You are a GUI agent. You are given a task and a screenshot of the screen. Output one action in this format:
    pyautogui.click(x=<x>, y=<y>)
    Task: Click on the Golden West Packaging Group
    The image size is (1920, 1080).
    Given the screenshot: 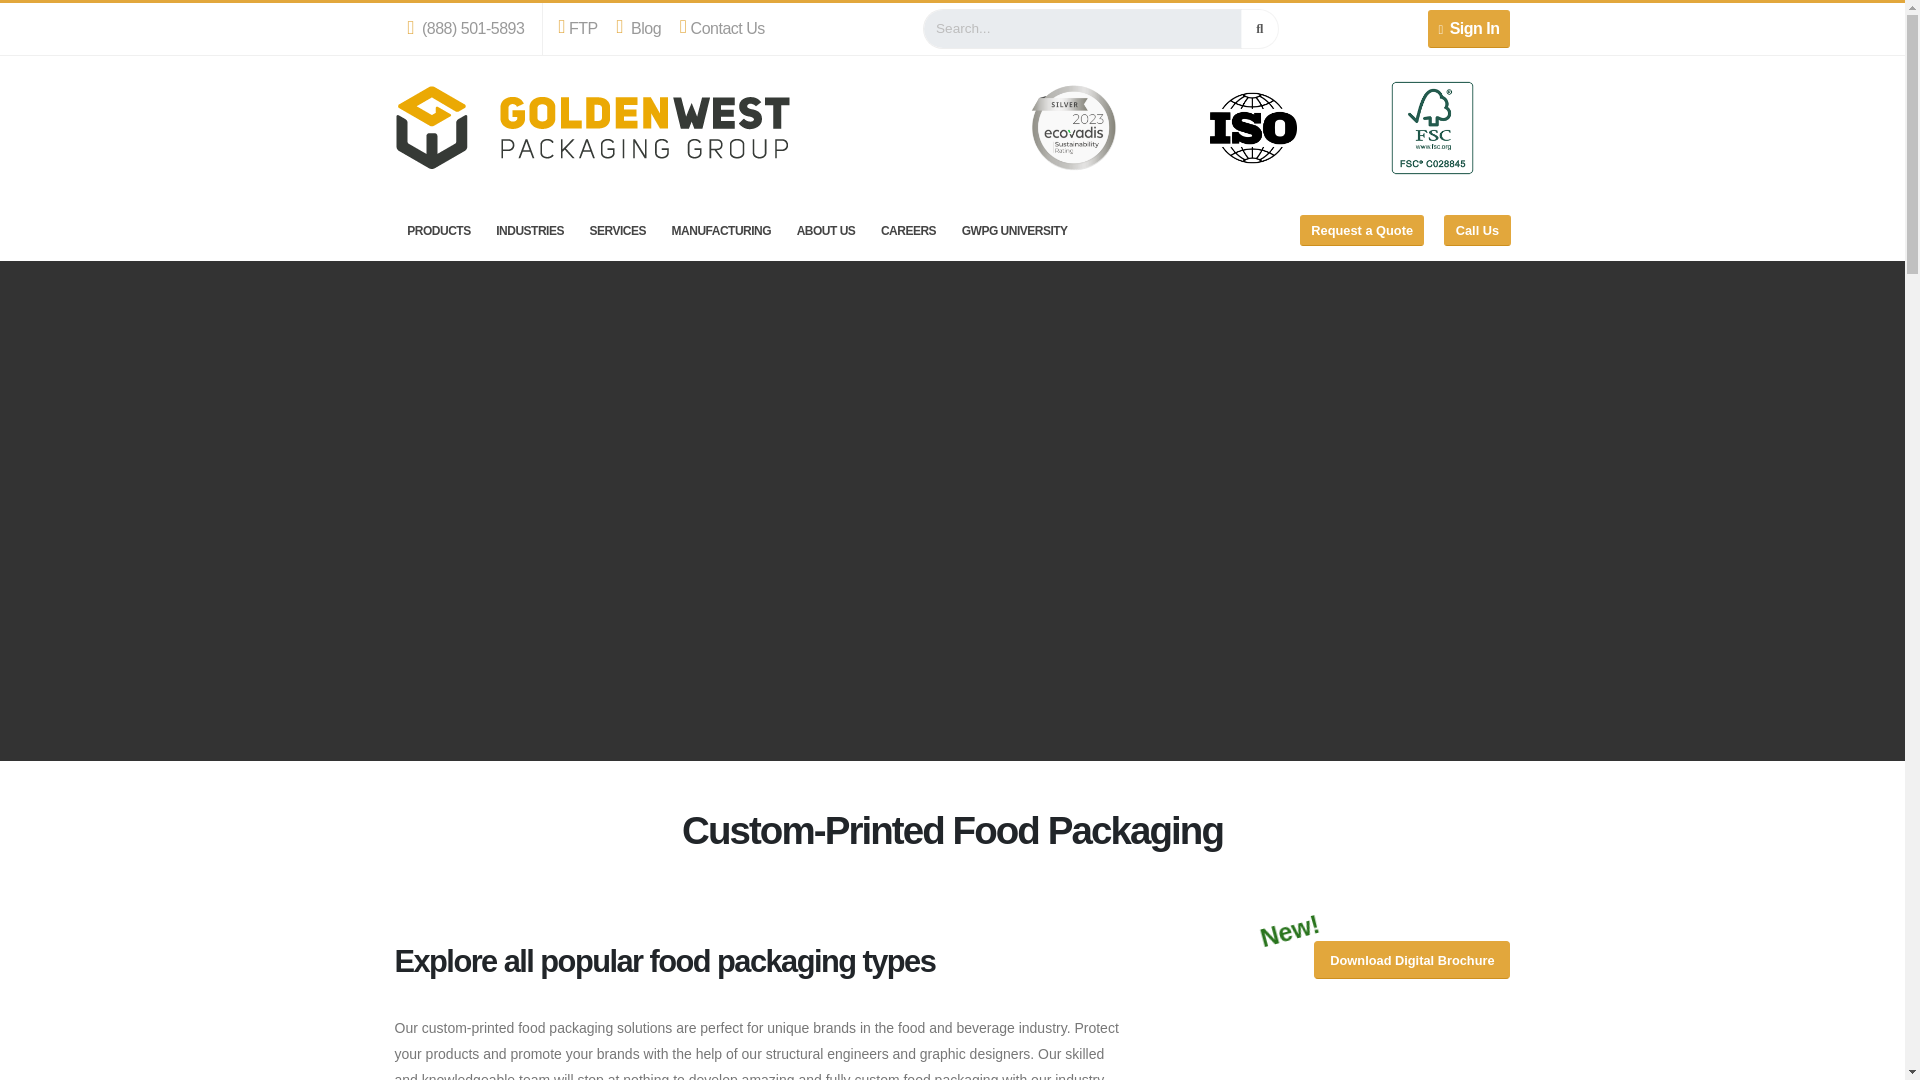 What is the action you would take?
    pyautogui.click(x=591, y=126)
    